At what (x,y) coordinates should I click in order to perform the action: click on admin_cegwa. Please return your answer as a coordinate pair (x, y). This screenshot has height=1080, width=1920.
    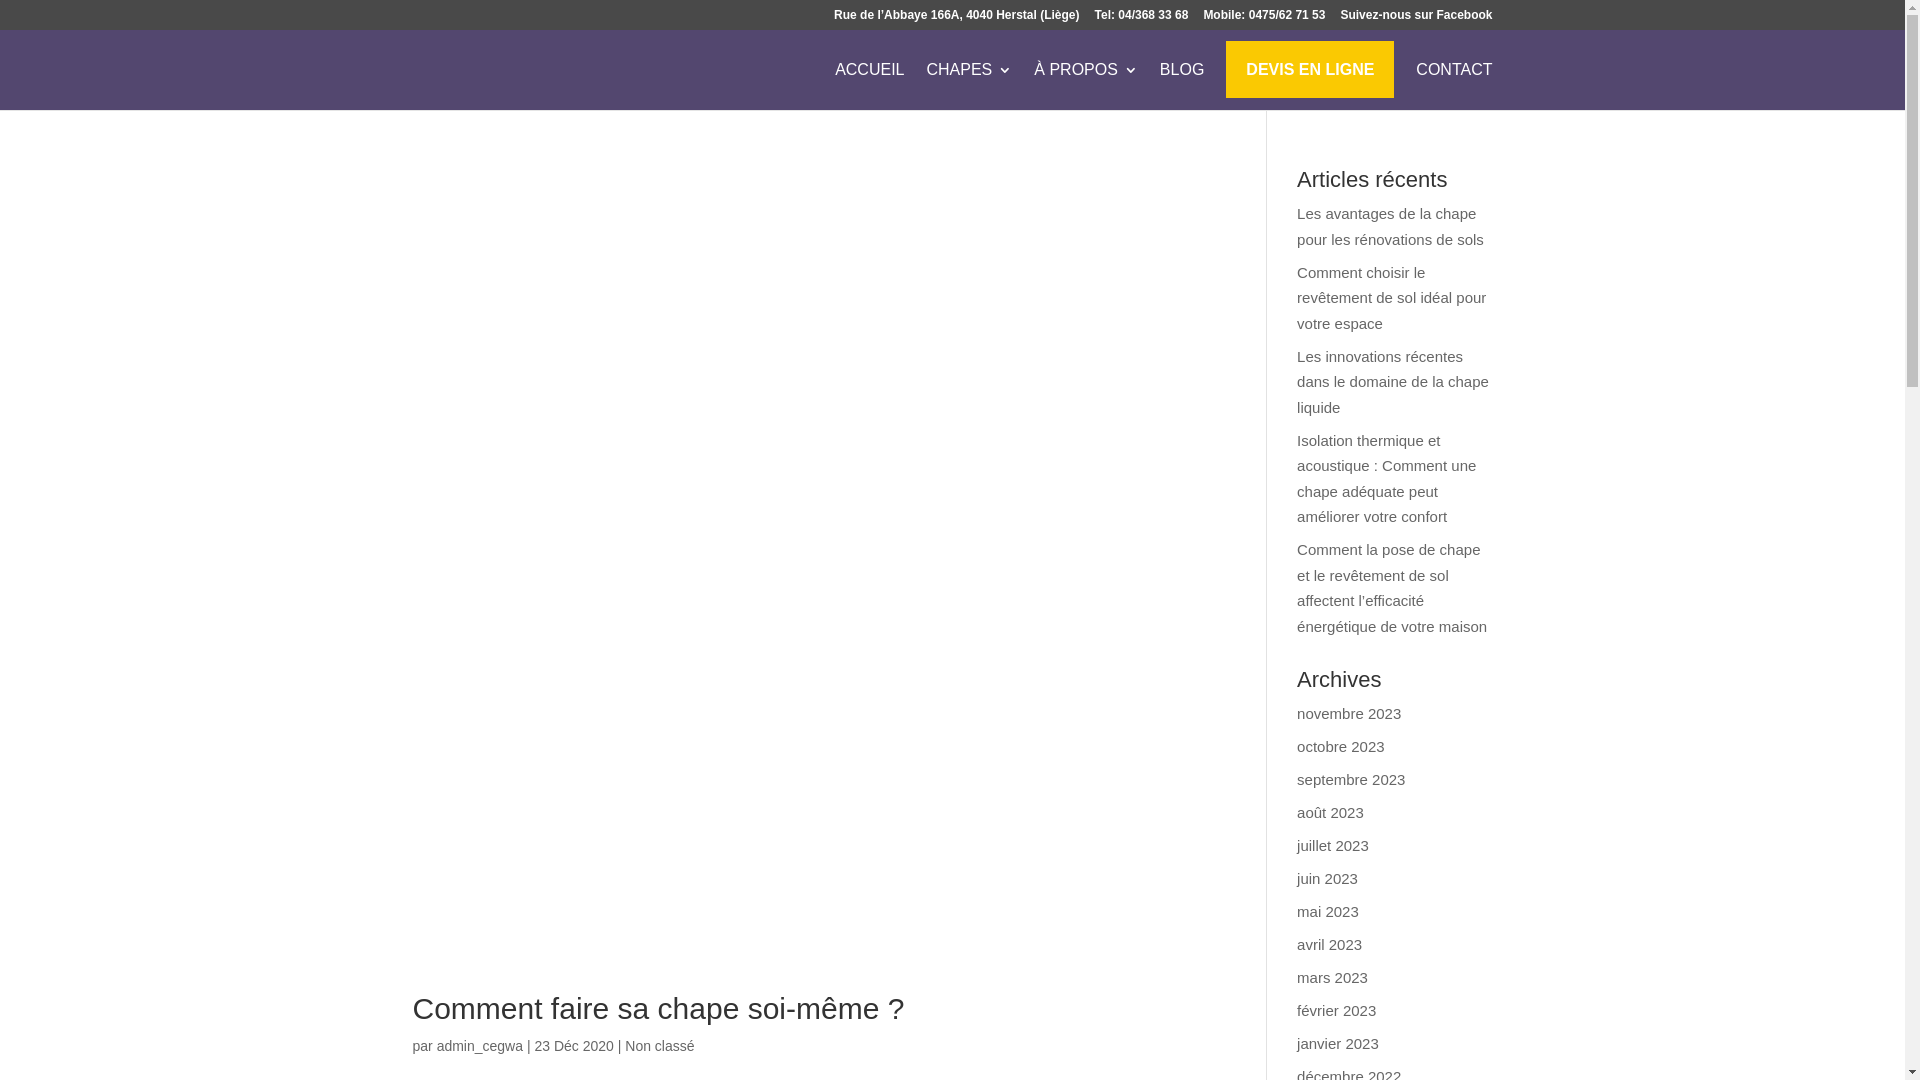
    Looking at the image, I should click on (480, 1046).